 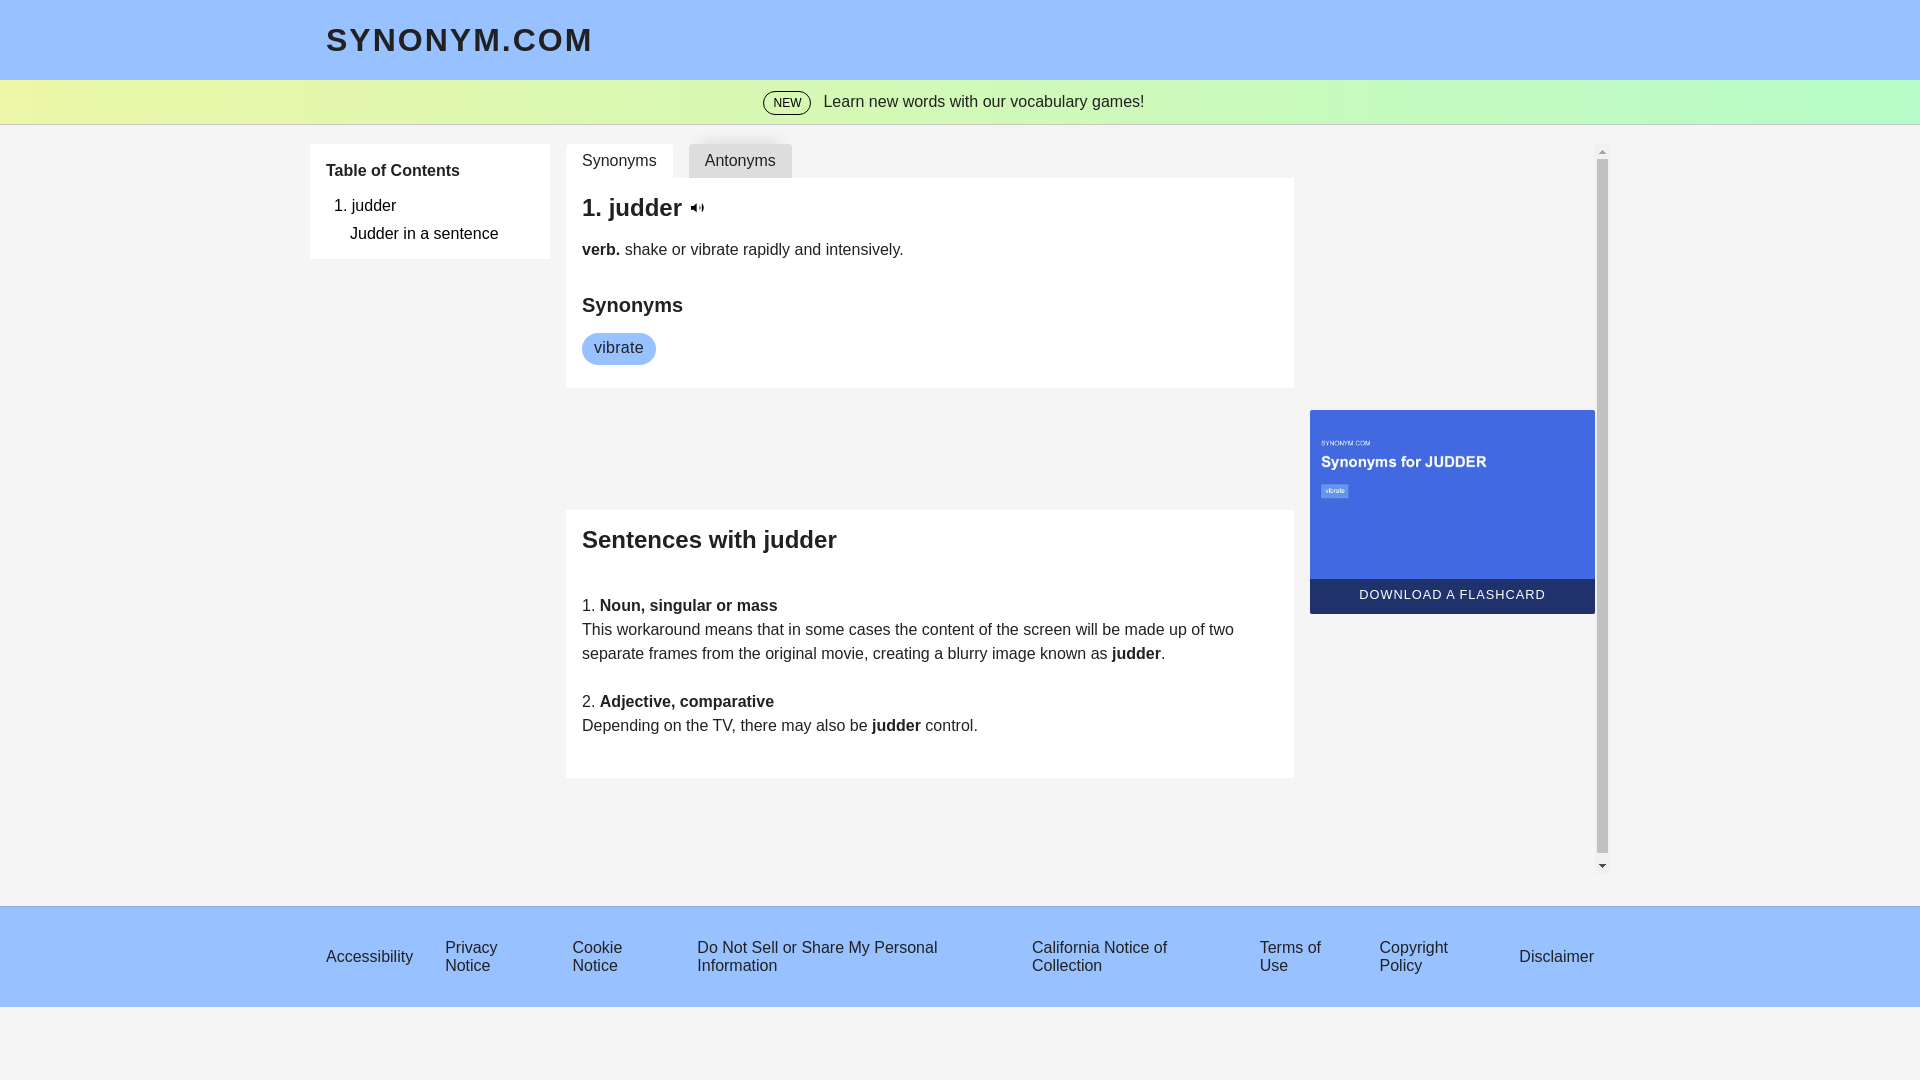 I want to click on frames, so click(x=675, y=653).